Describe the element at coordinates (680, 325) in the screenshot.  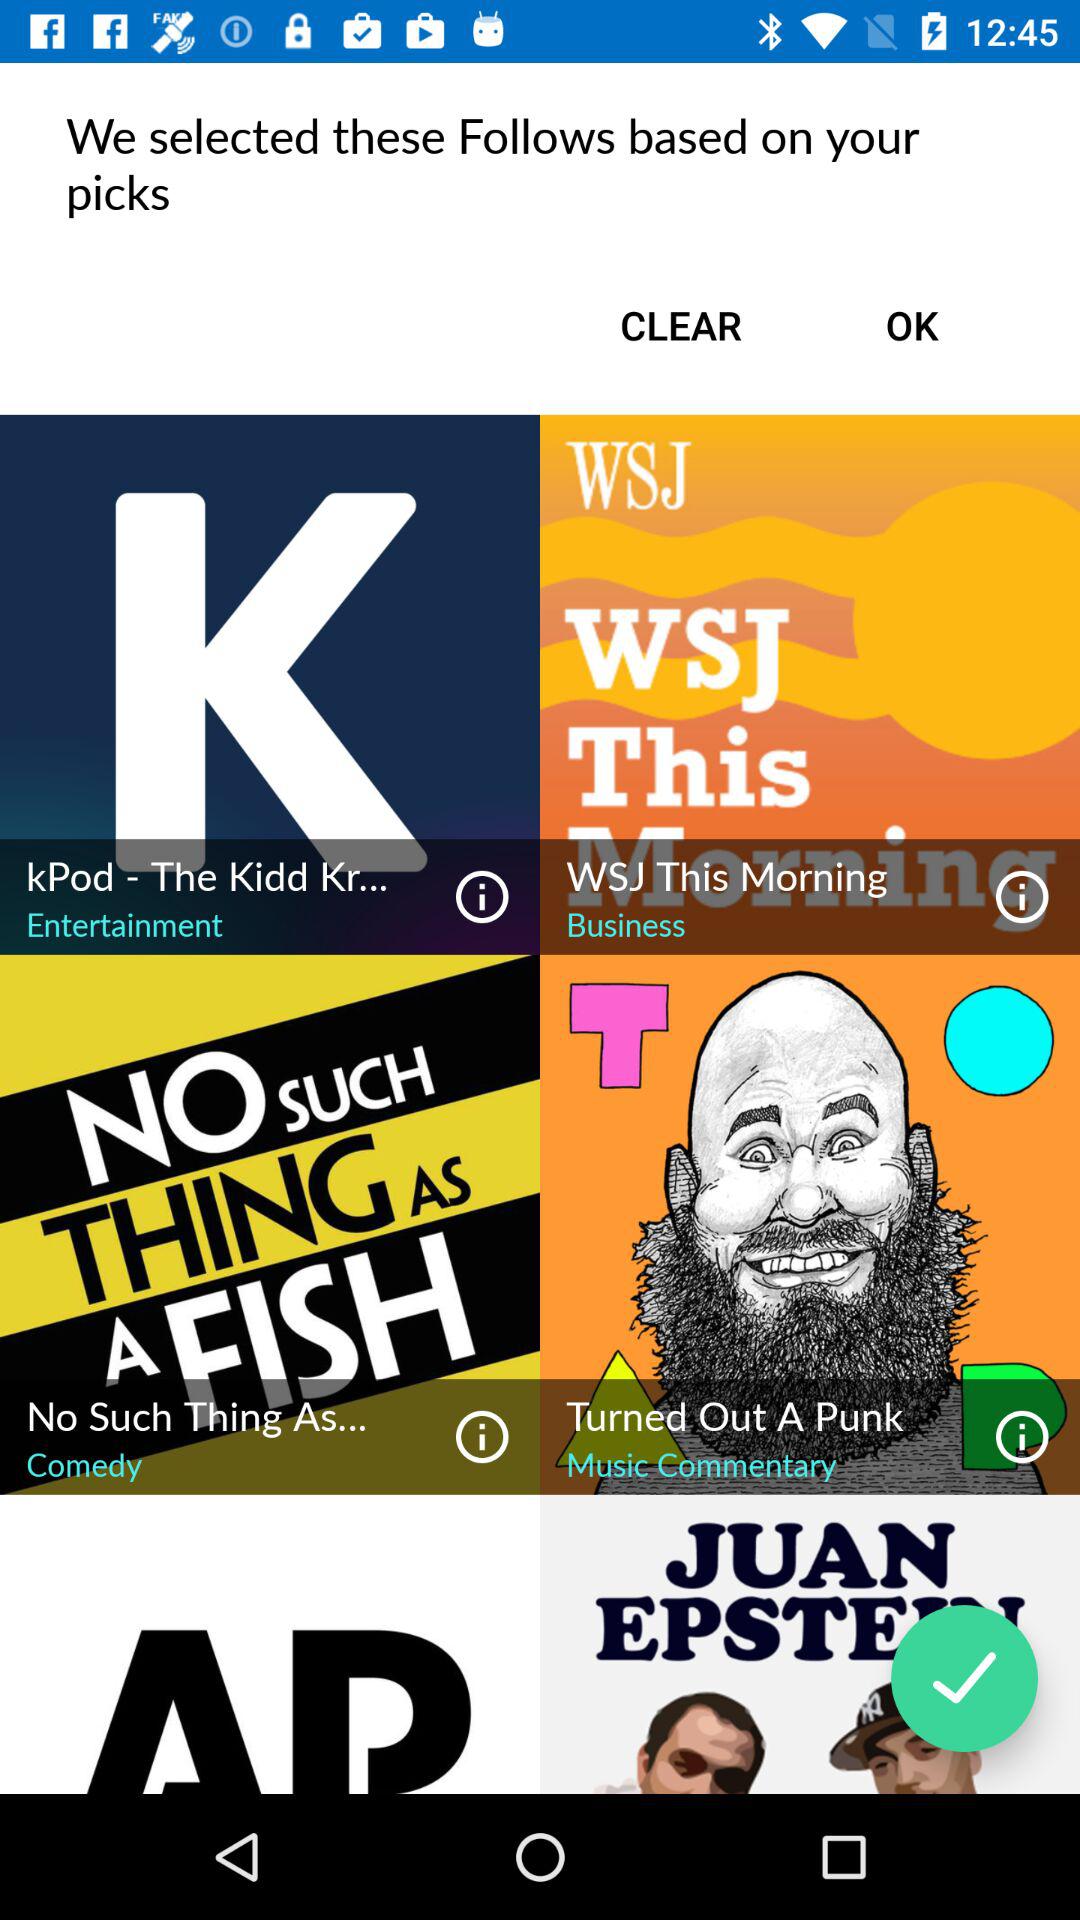
I see `turn on item next to the ok` at that location.